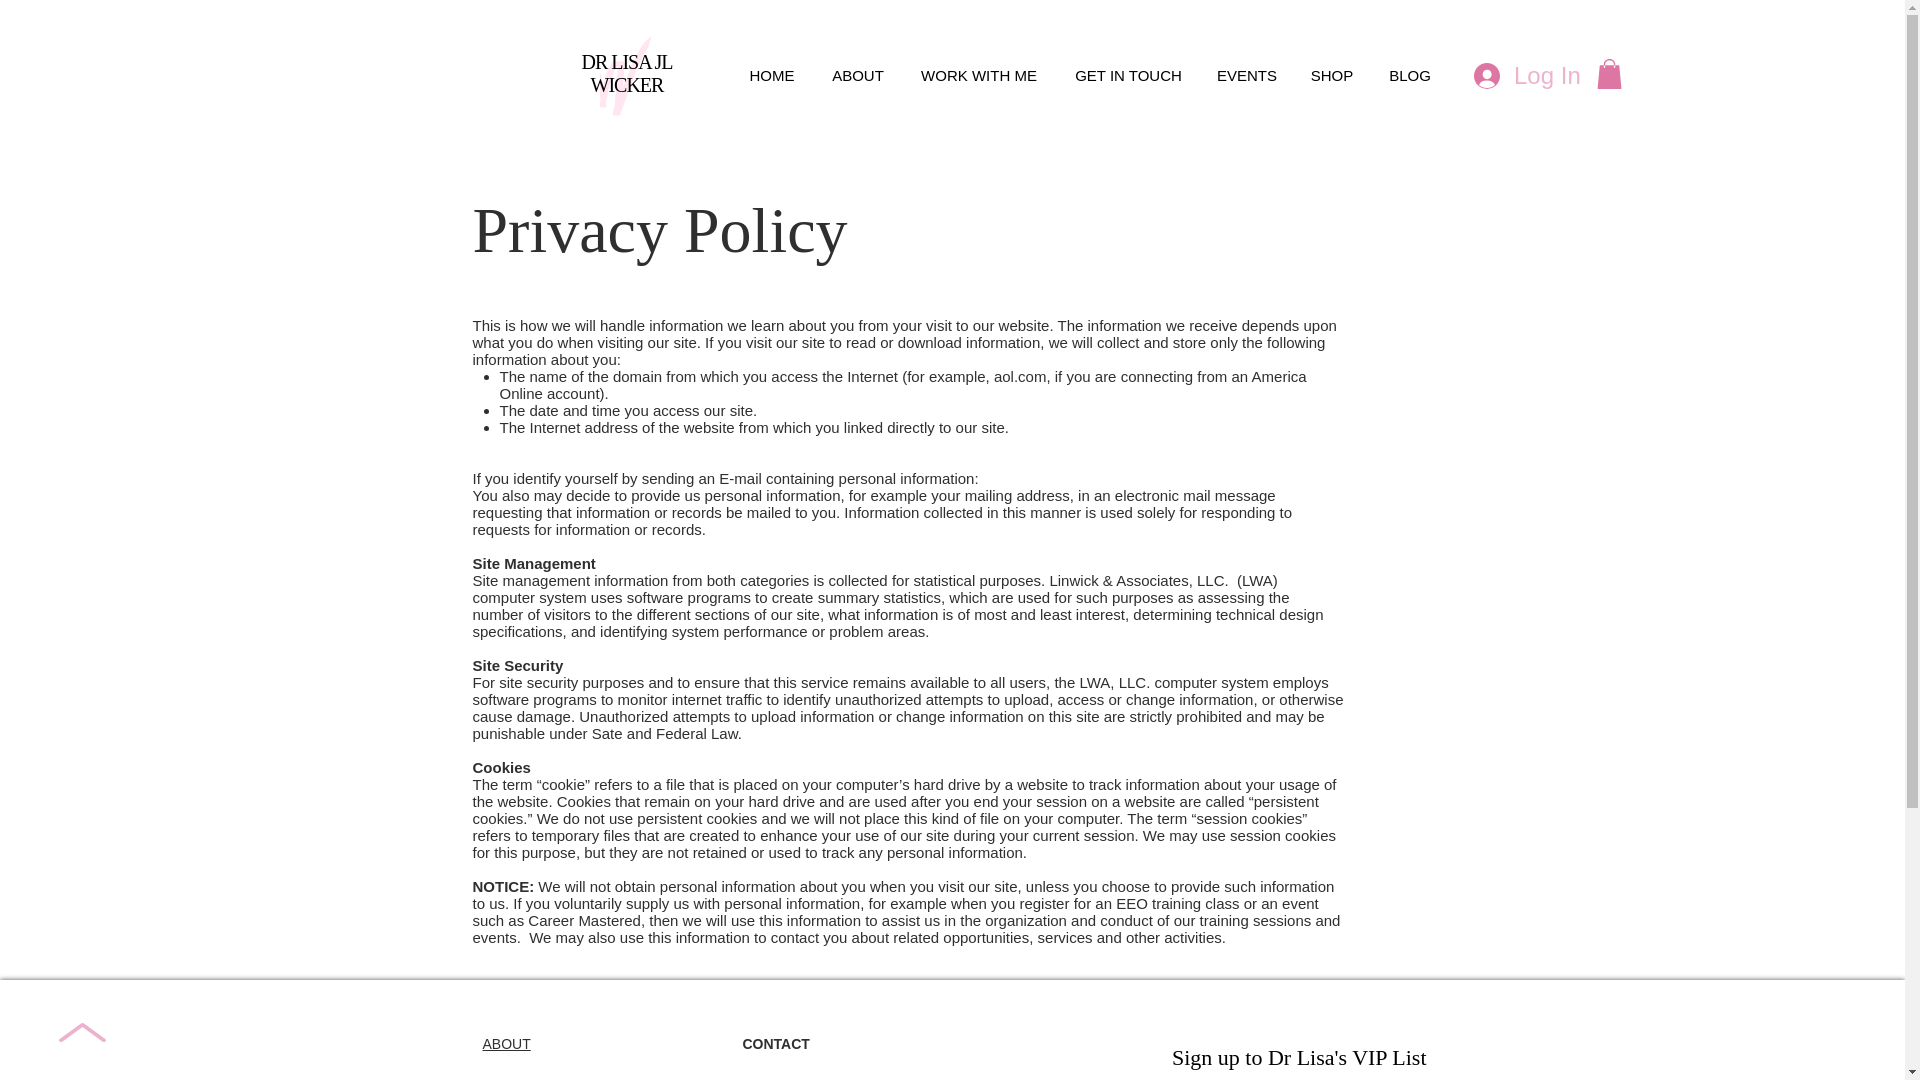 This screenshot has width=1920, height=1080. What do you see at coordinates (505, 1043) in the screenshot?
I see `ABOUT` at bounding box center [505, 1043].